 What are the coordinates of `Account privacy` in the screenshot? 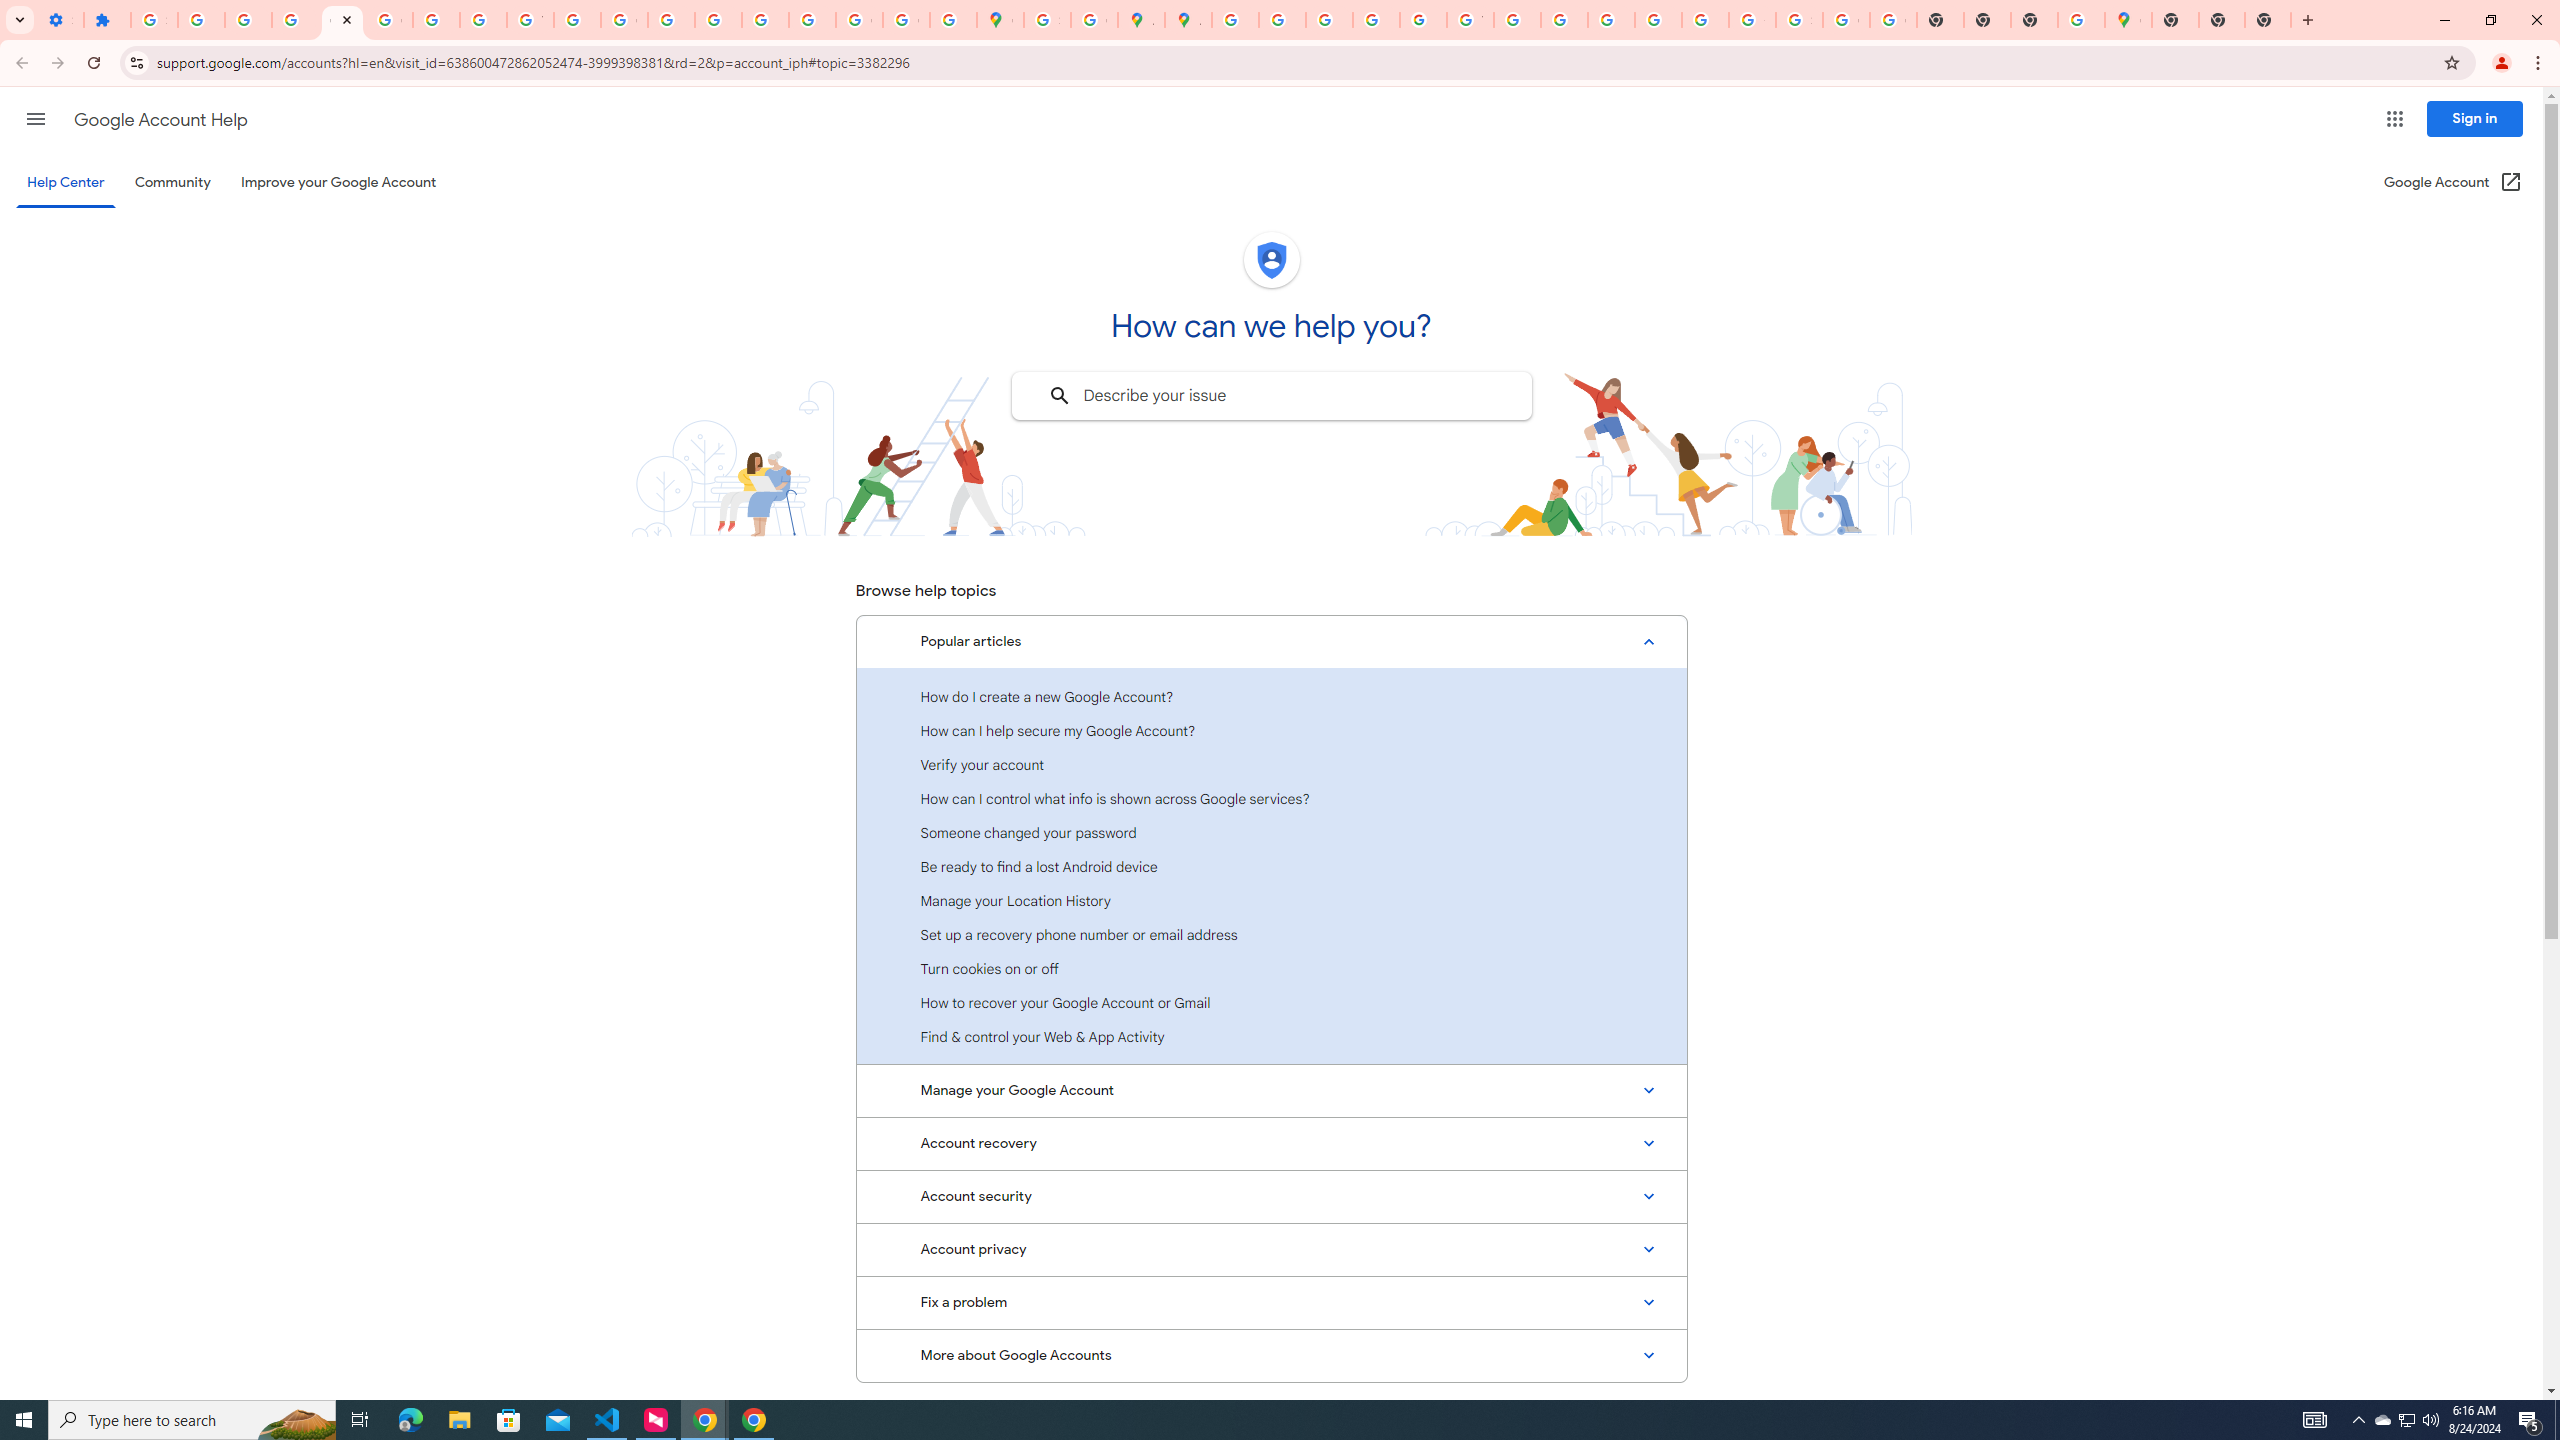 It's located at (1271, 1250).